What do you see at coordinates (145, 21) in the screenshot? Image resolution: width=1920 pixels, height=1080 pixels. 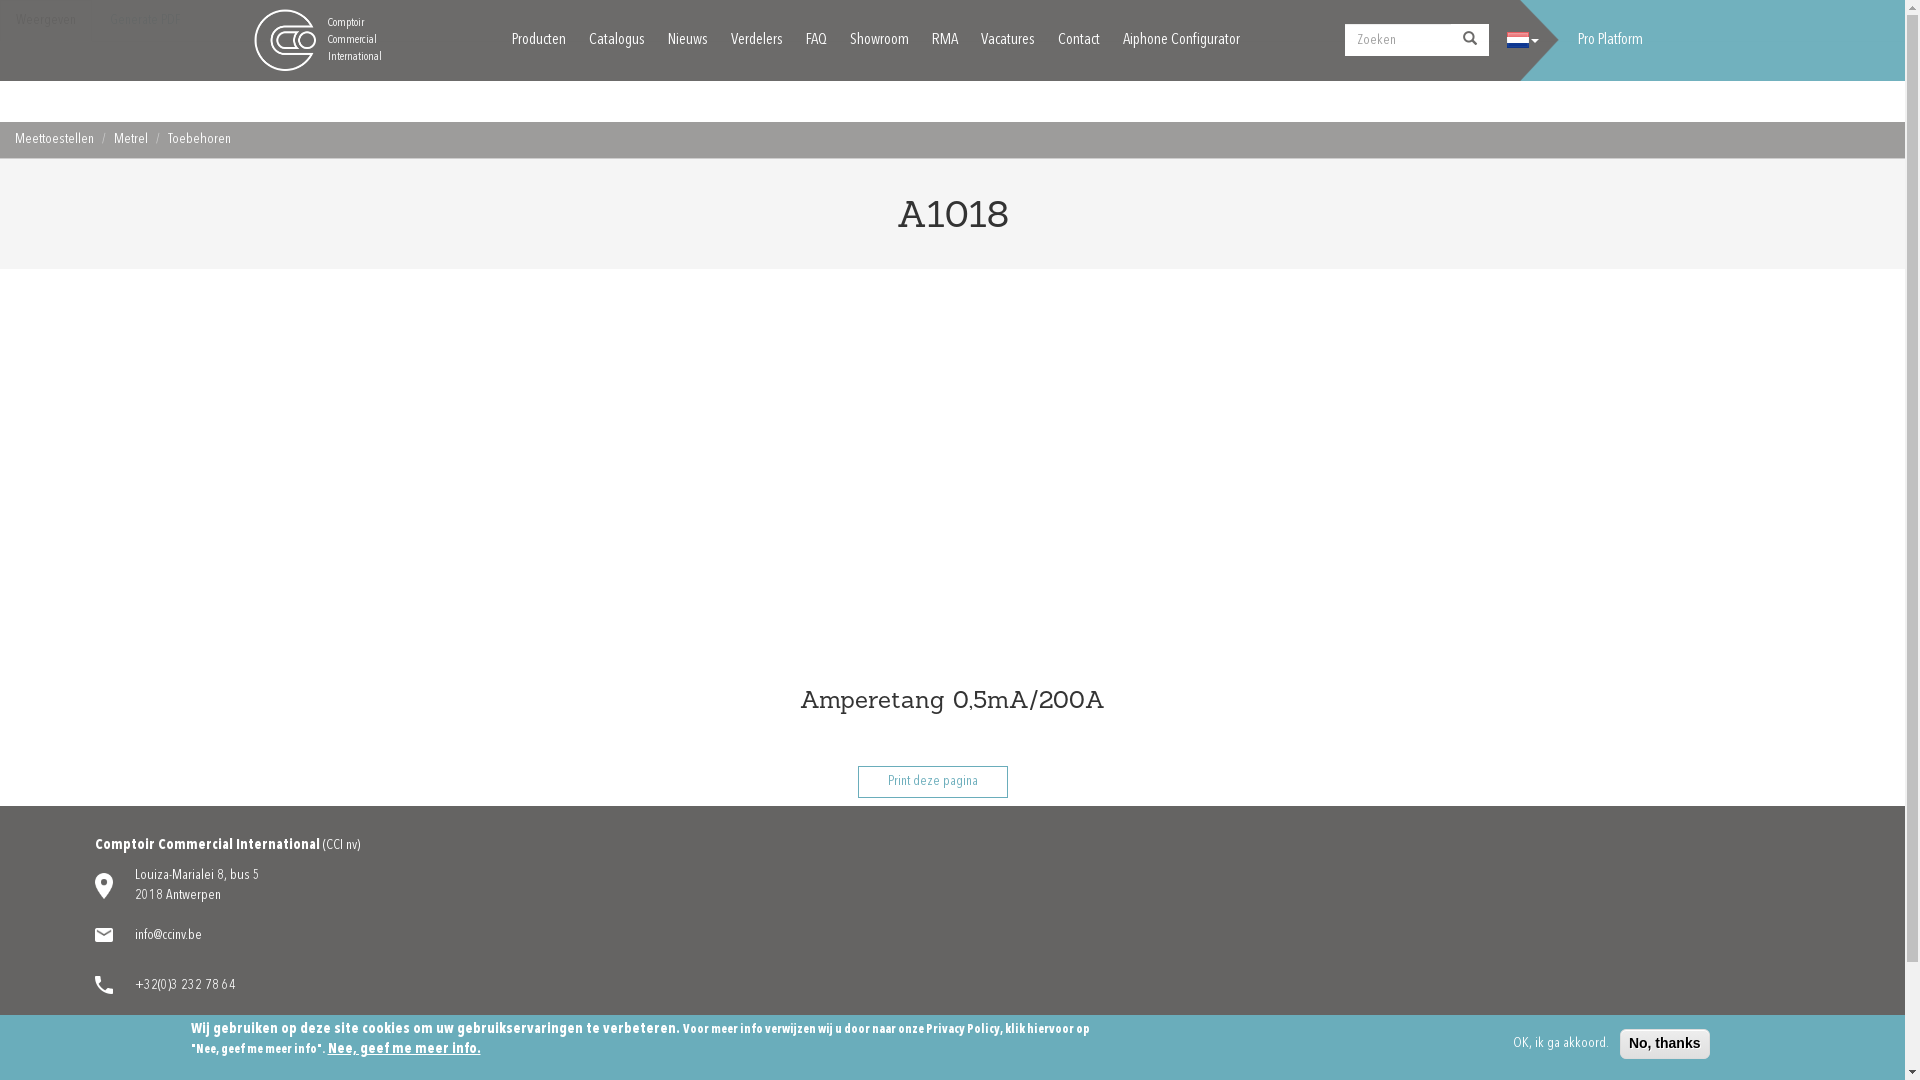 I see `Generate PDF` at bounding box center [145, 21].